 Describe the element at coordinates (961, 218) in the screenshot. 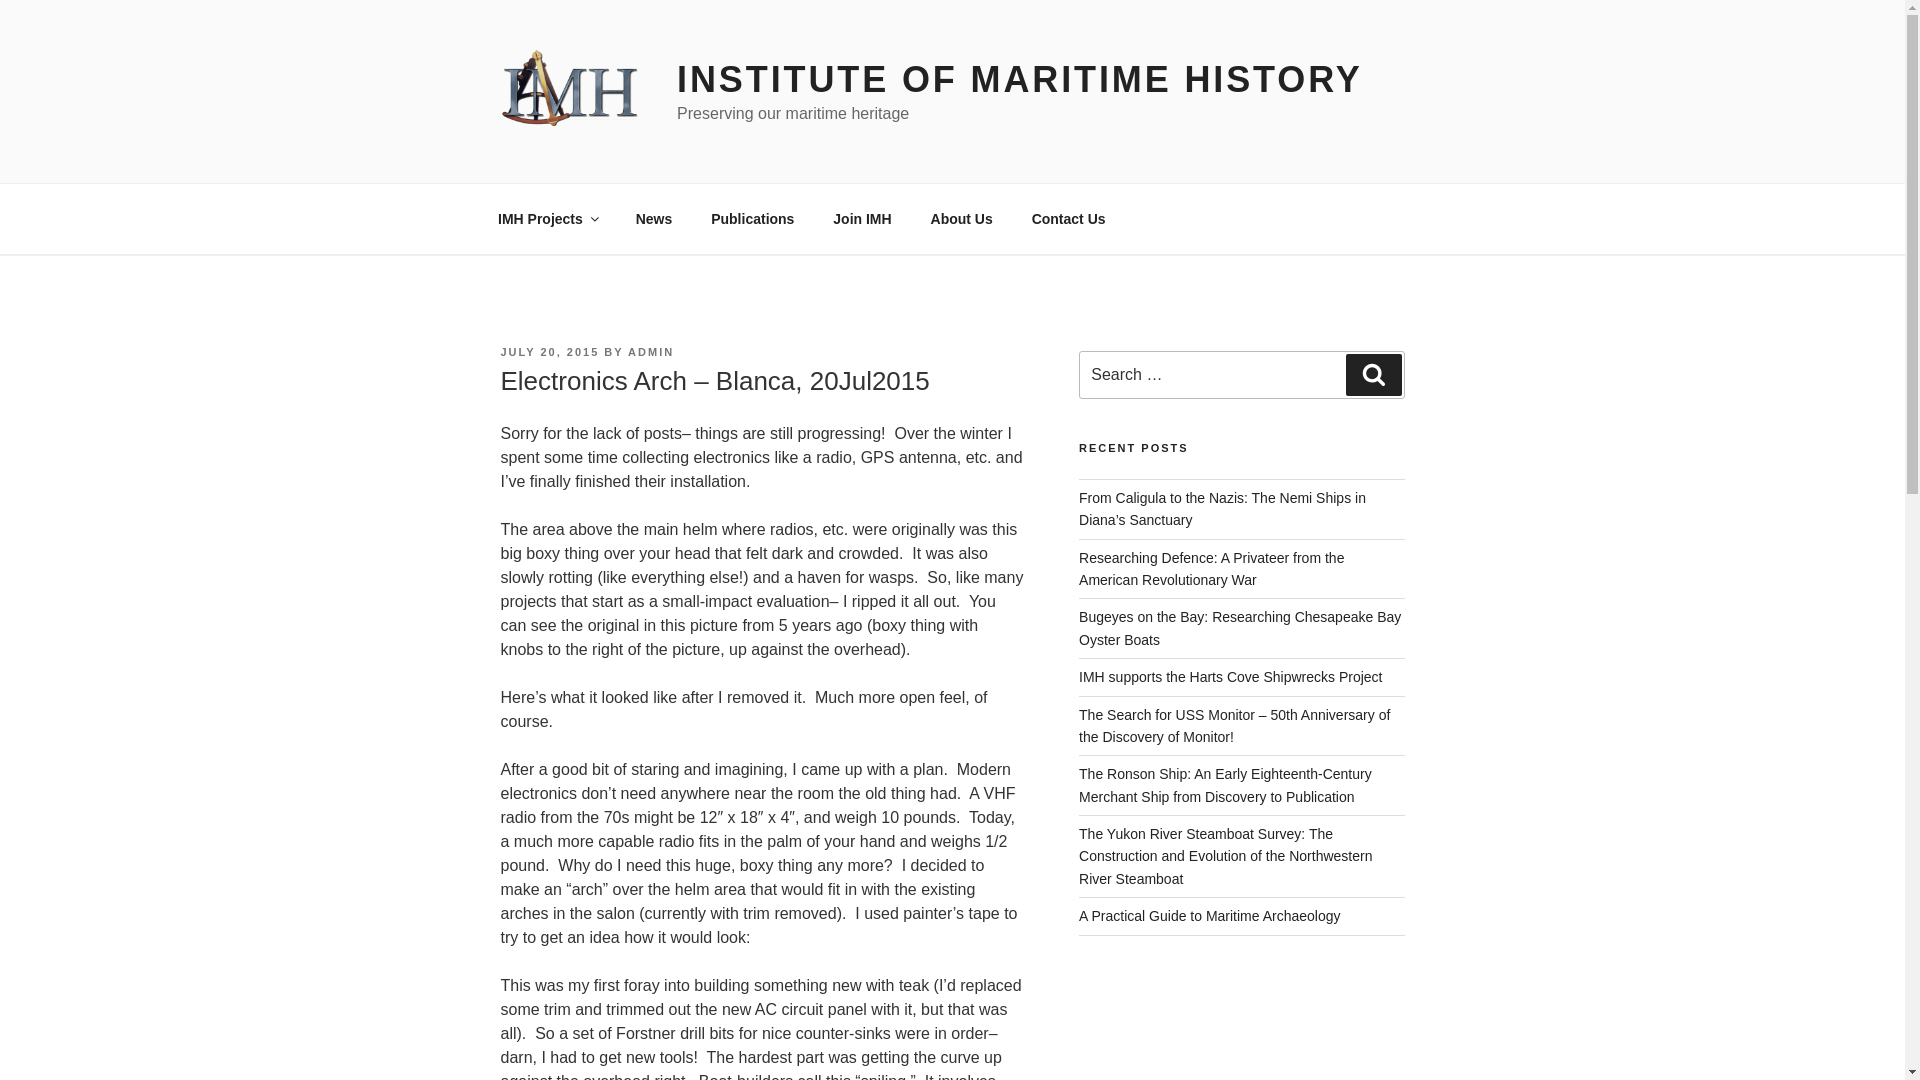

I see `About Us` at that location.